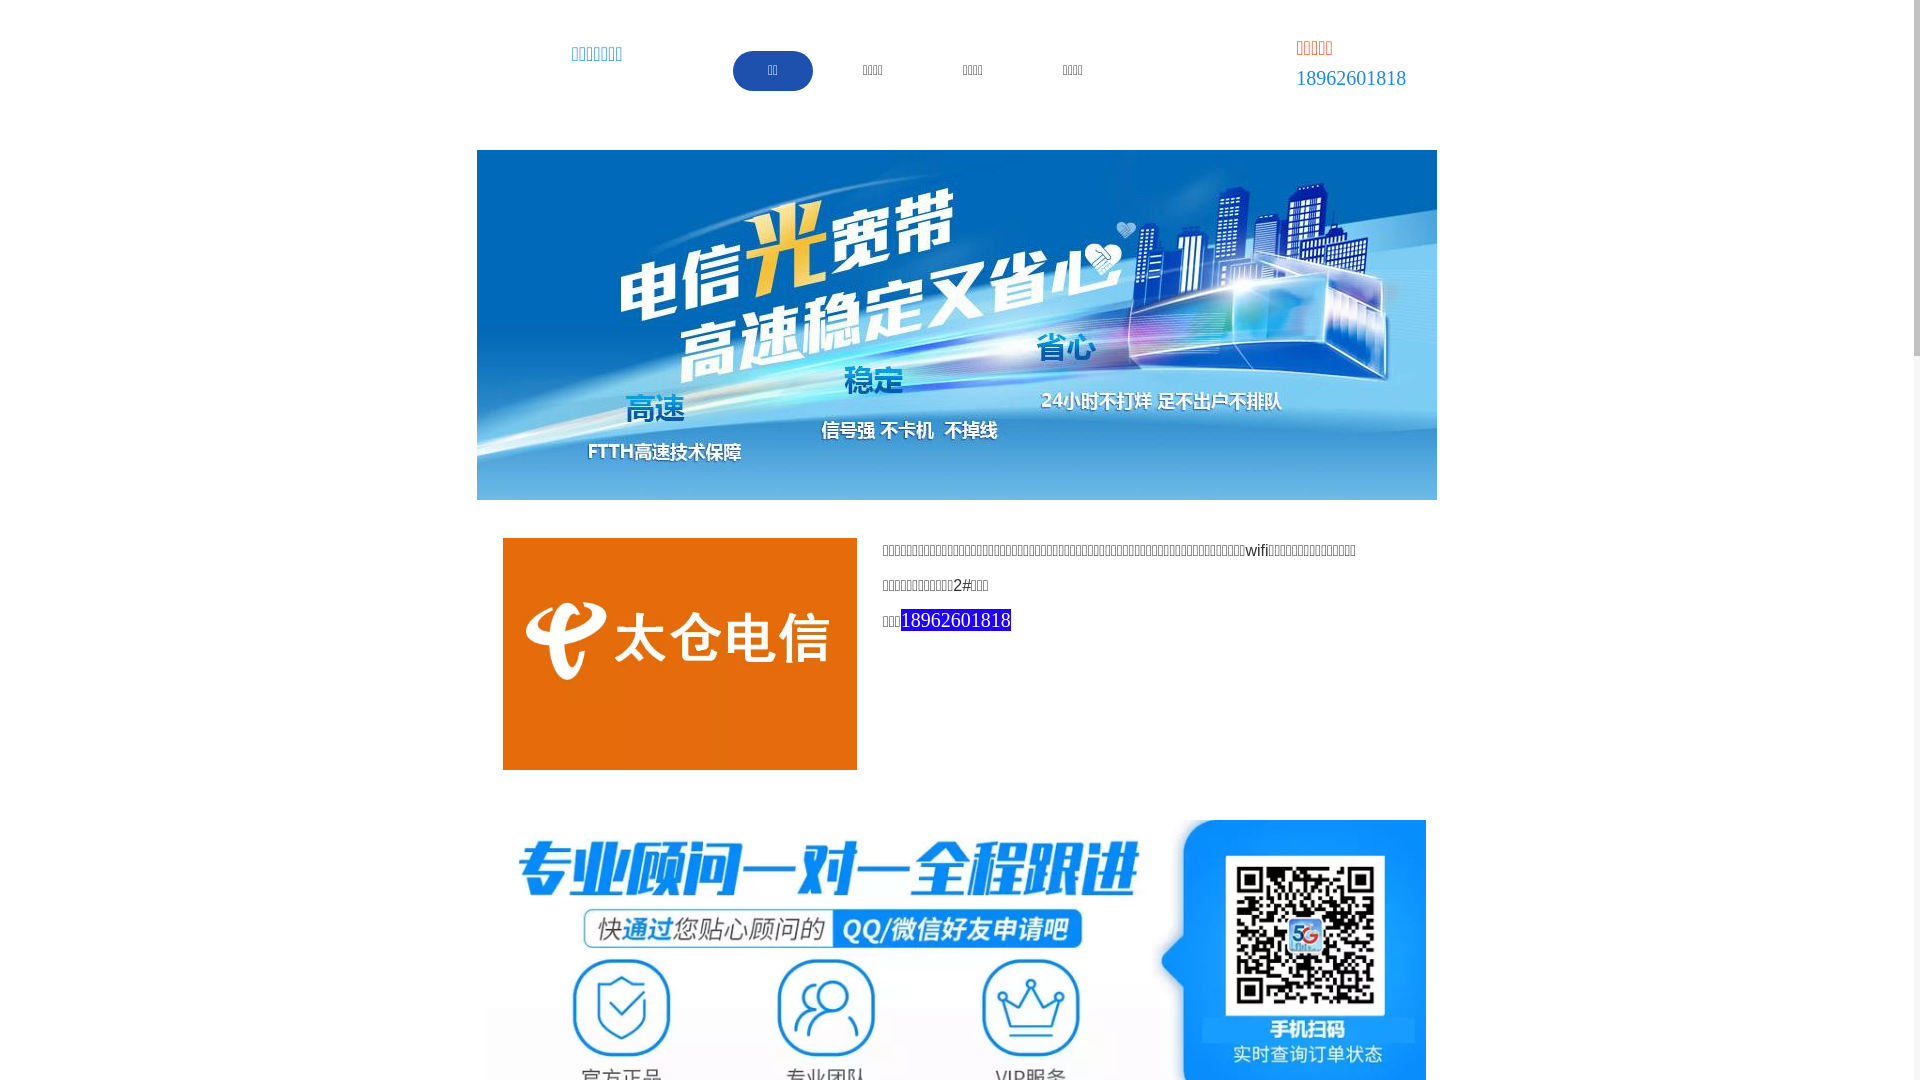  What do you see at coordinates (956, 621) in the screenshot?
I see `18962601818` at bounding box center [956, 621].